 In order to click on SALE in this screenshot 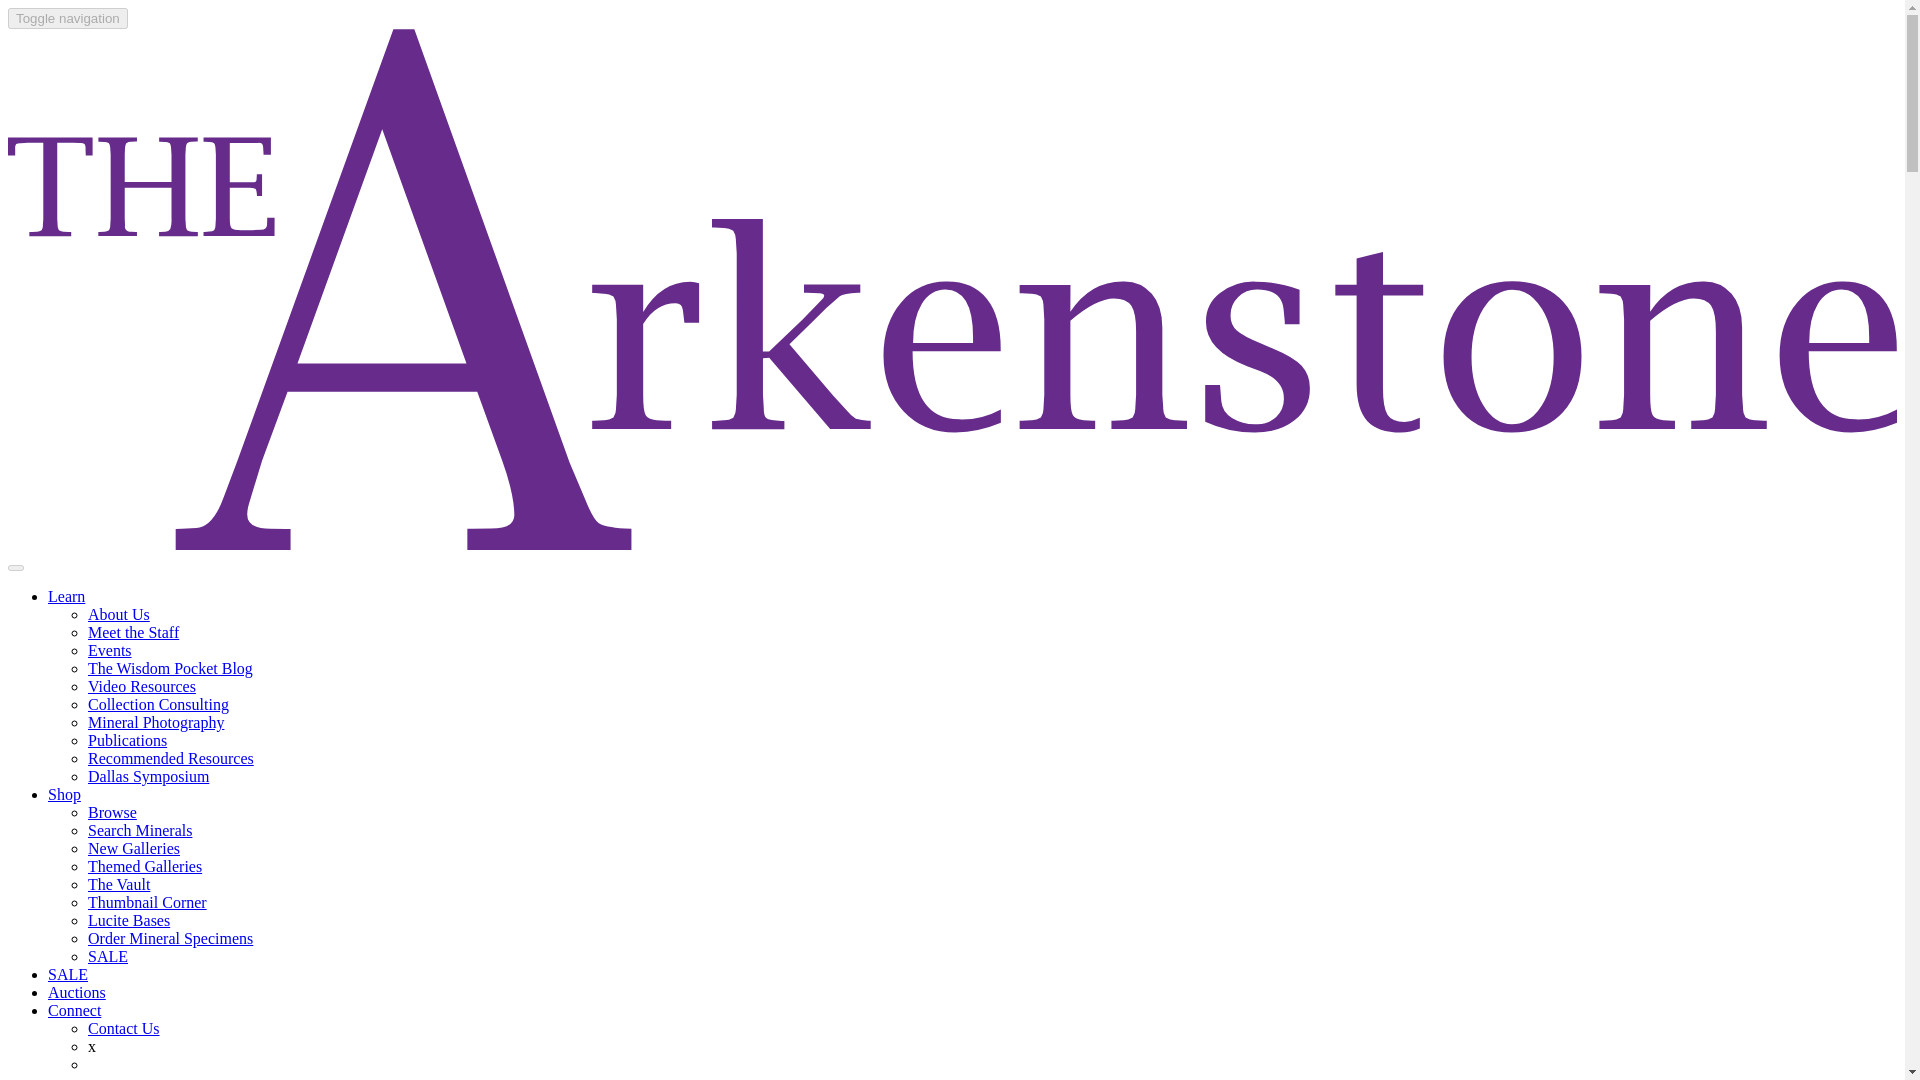, I will do `click(68, 974)`.